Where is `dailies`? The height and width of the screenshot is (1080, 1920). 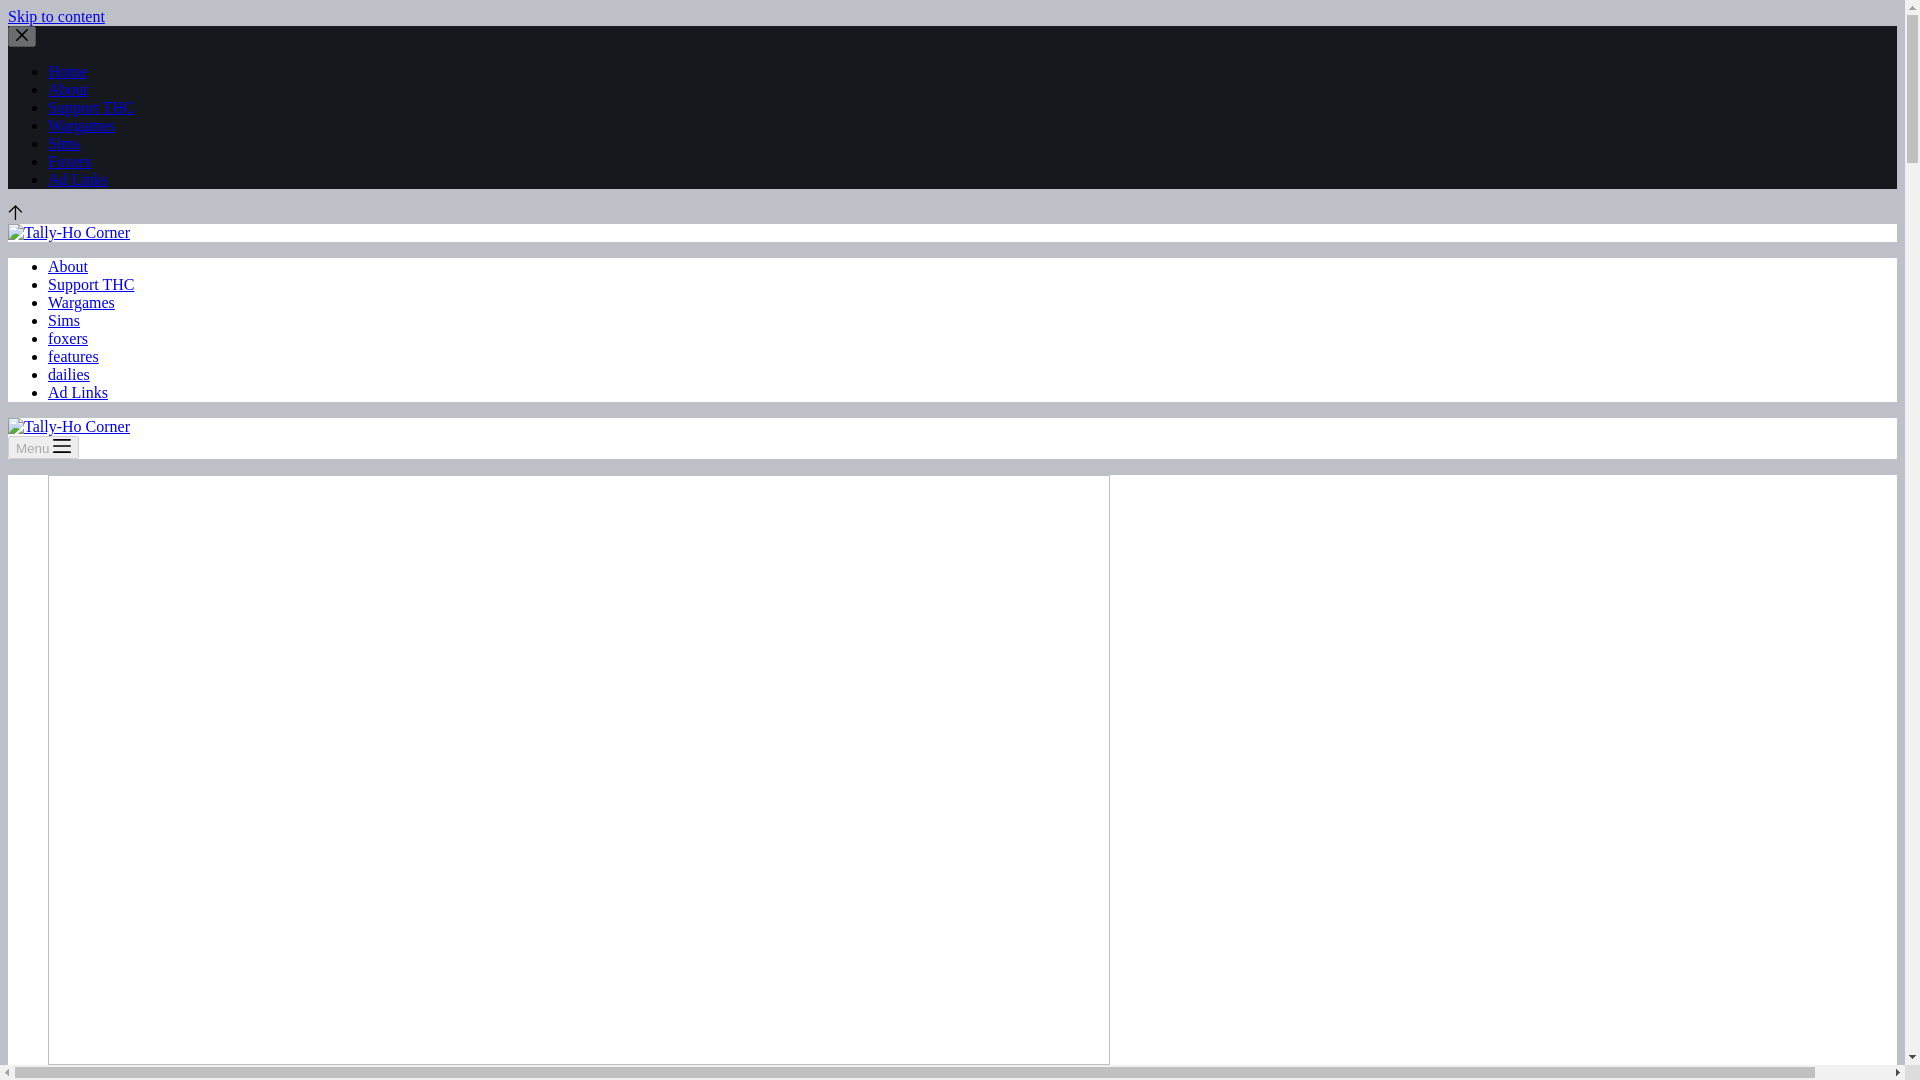
dailies is located at coordinates (69, 374).